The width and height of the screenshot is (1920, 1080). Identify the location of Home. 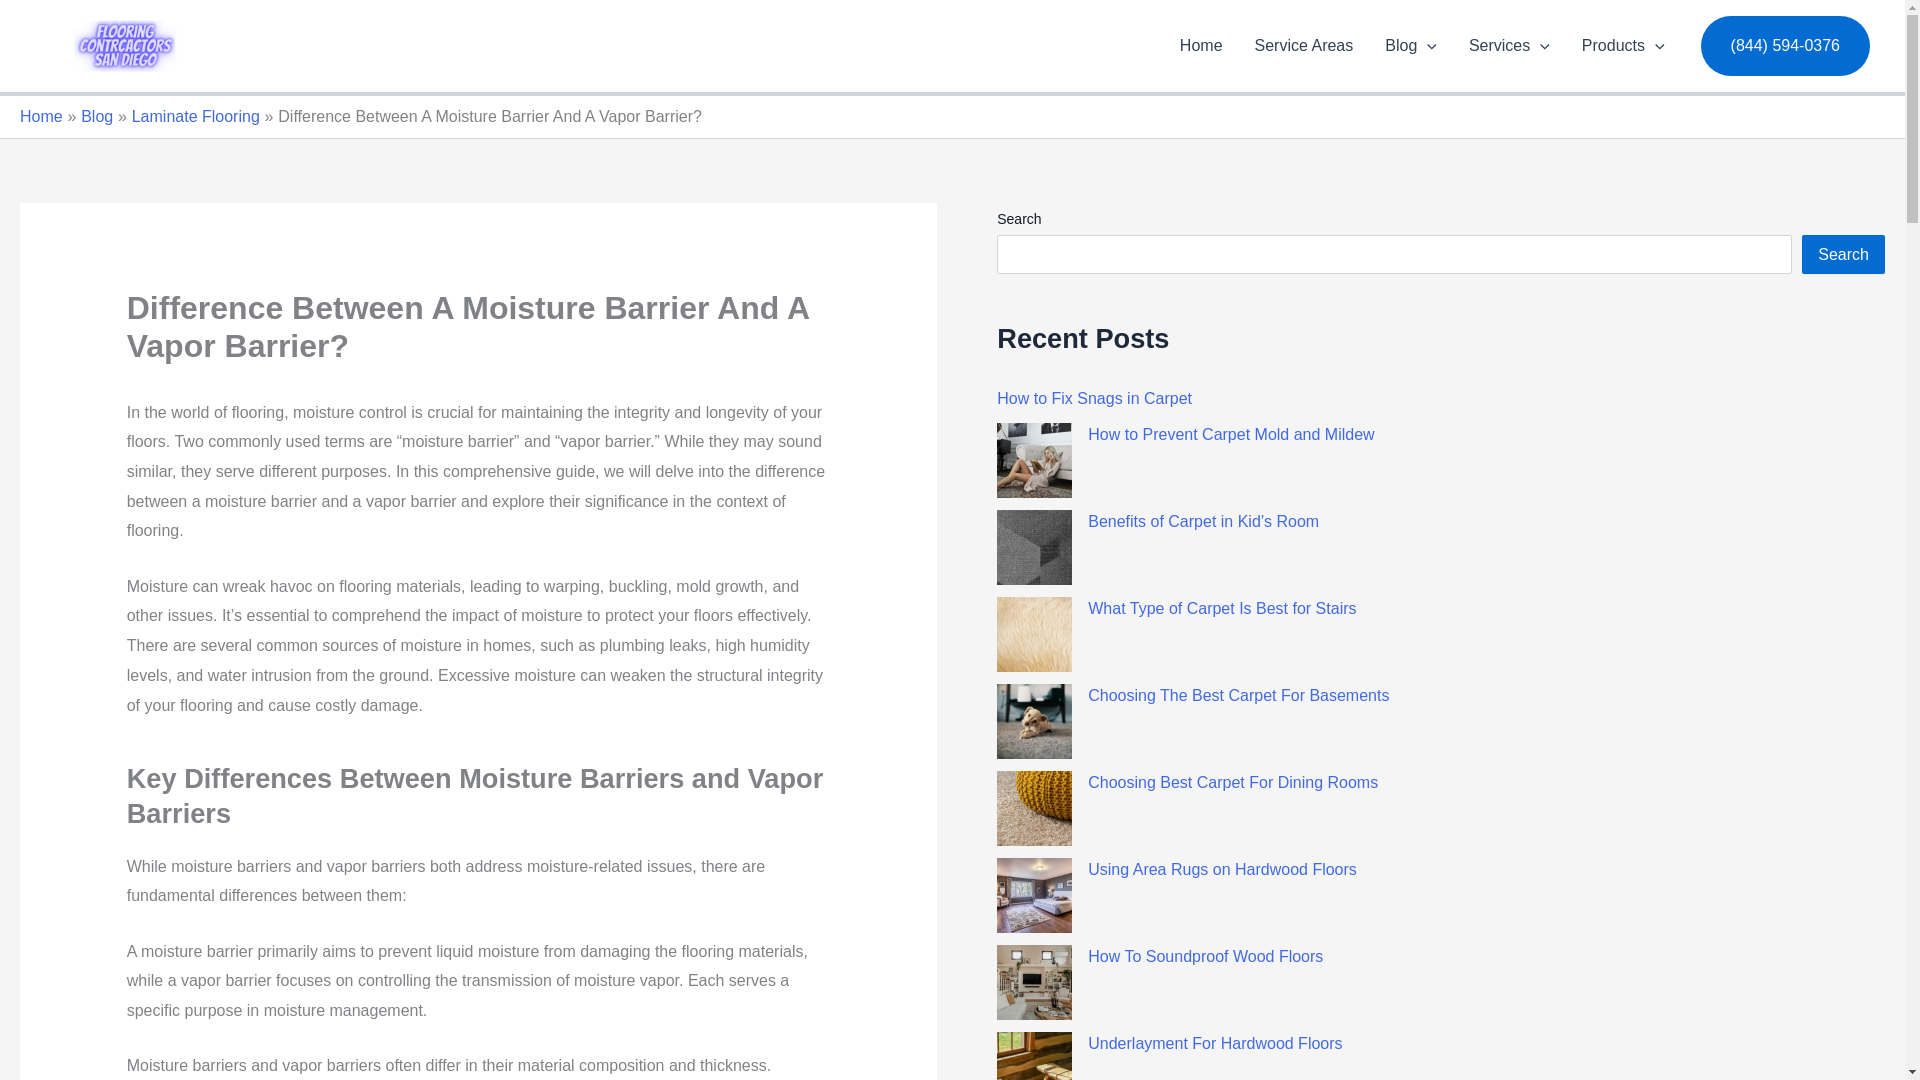
(1200, 46).